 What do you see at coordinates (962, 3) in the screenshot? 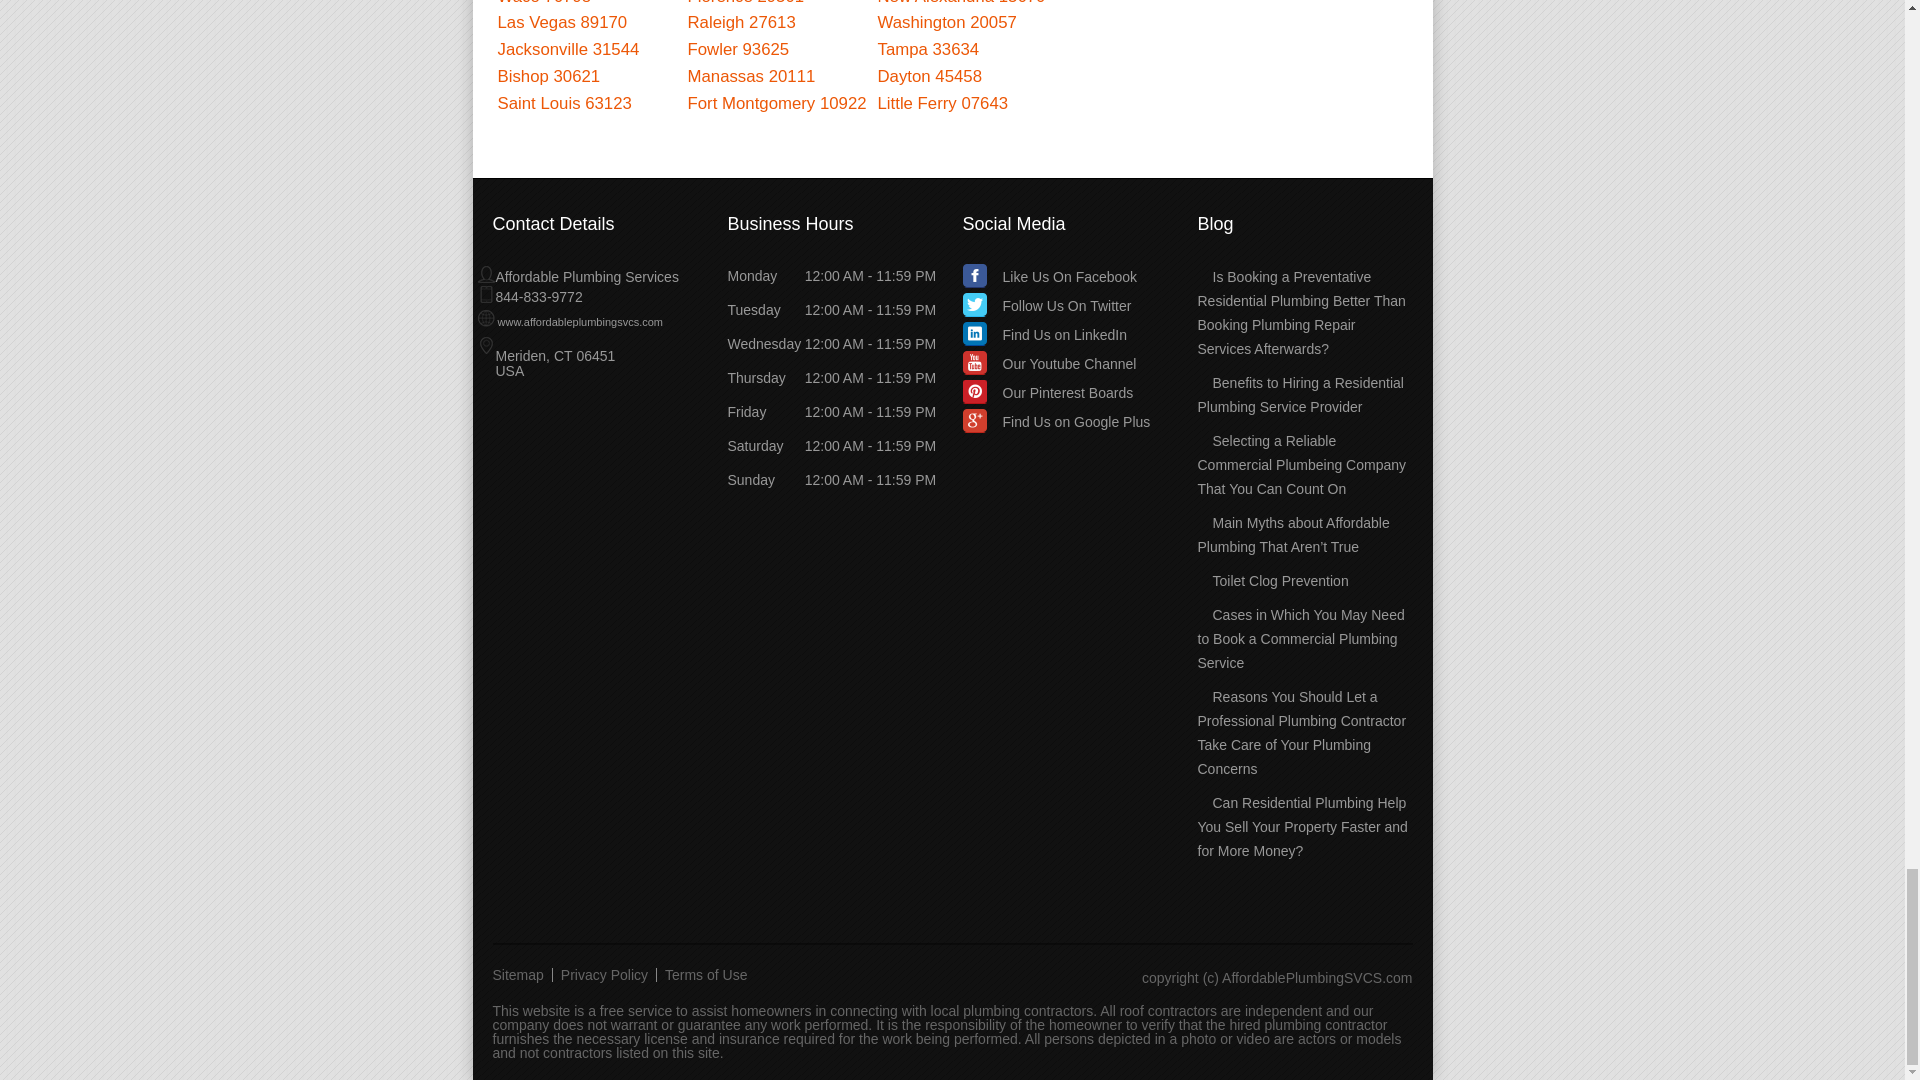
I see `New Alexandria 15670` at bounding box center [962, 3].